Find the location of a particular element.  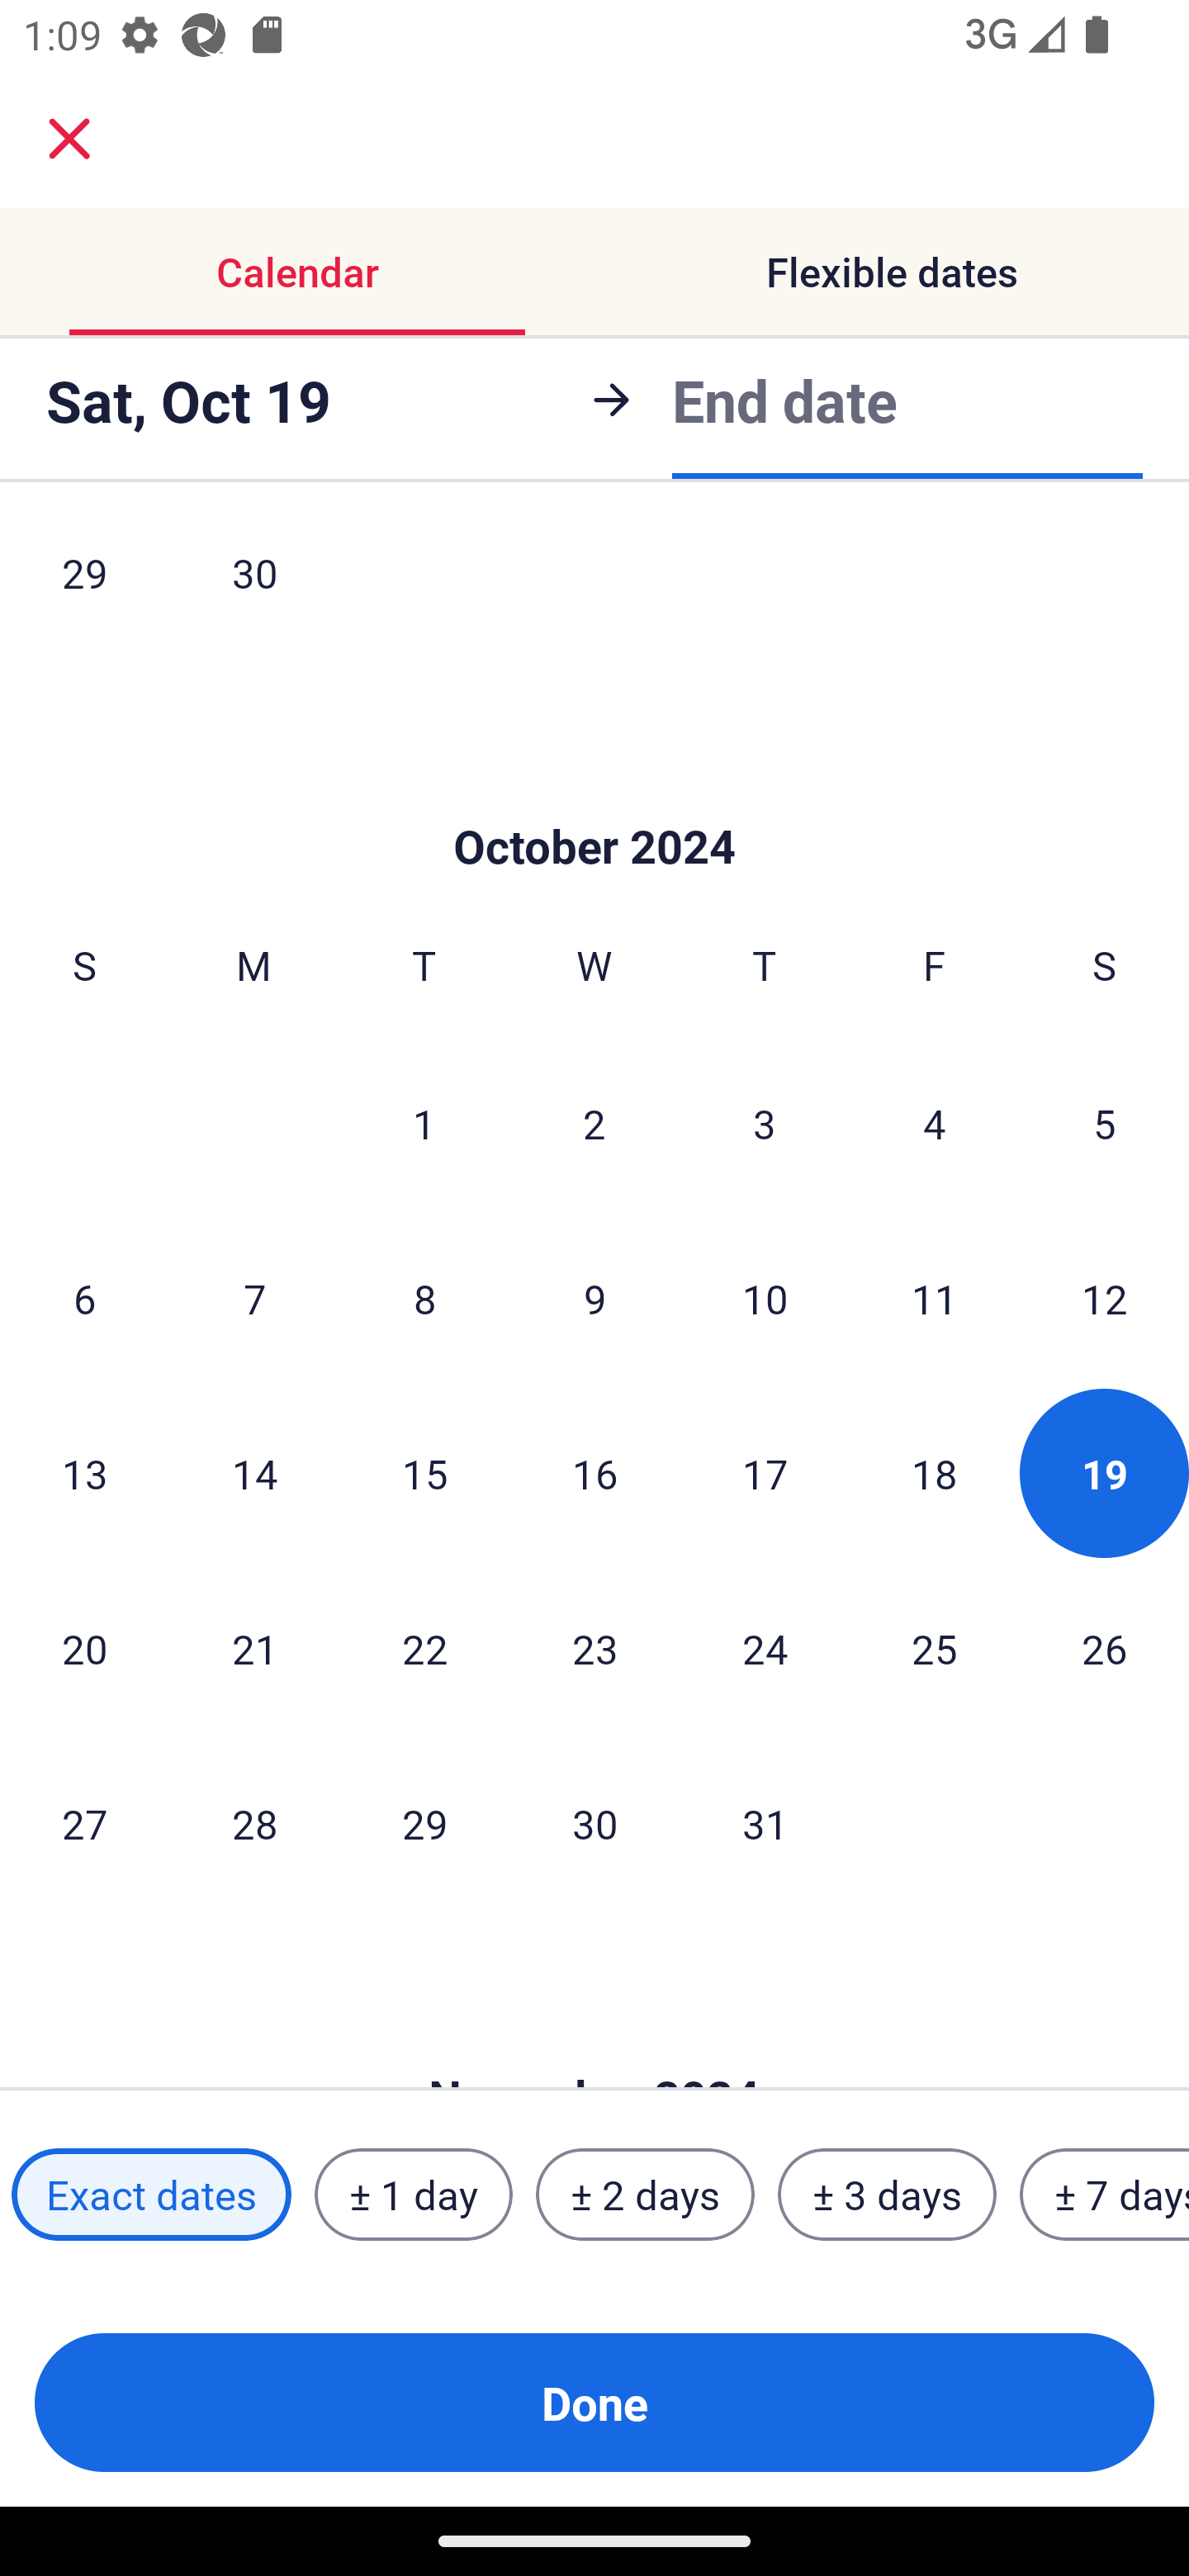

Exact dates is located at coordinates (151, 2195).